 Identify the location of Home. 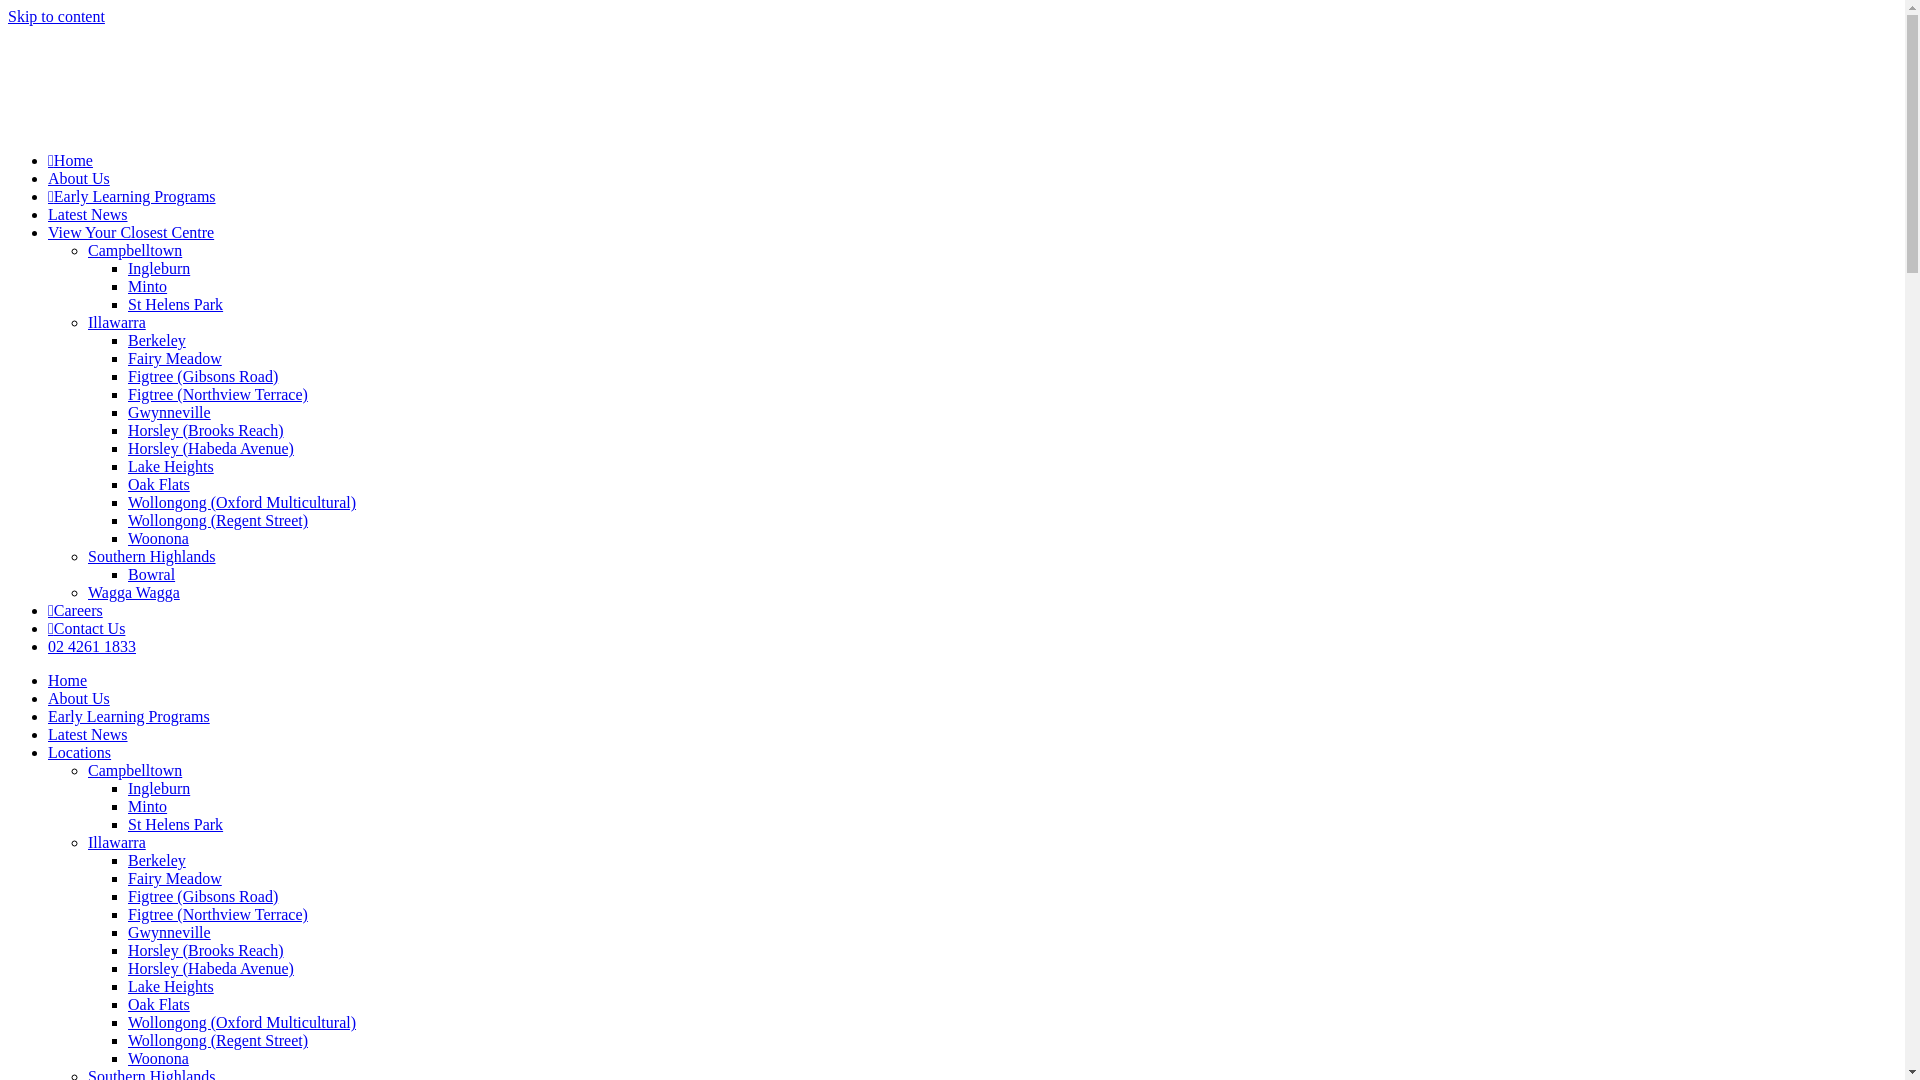
(70, 160).